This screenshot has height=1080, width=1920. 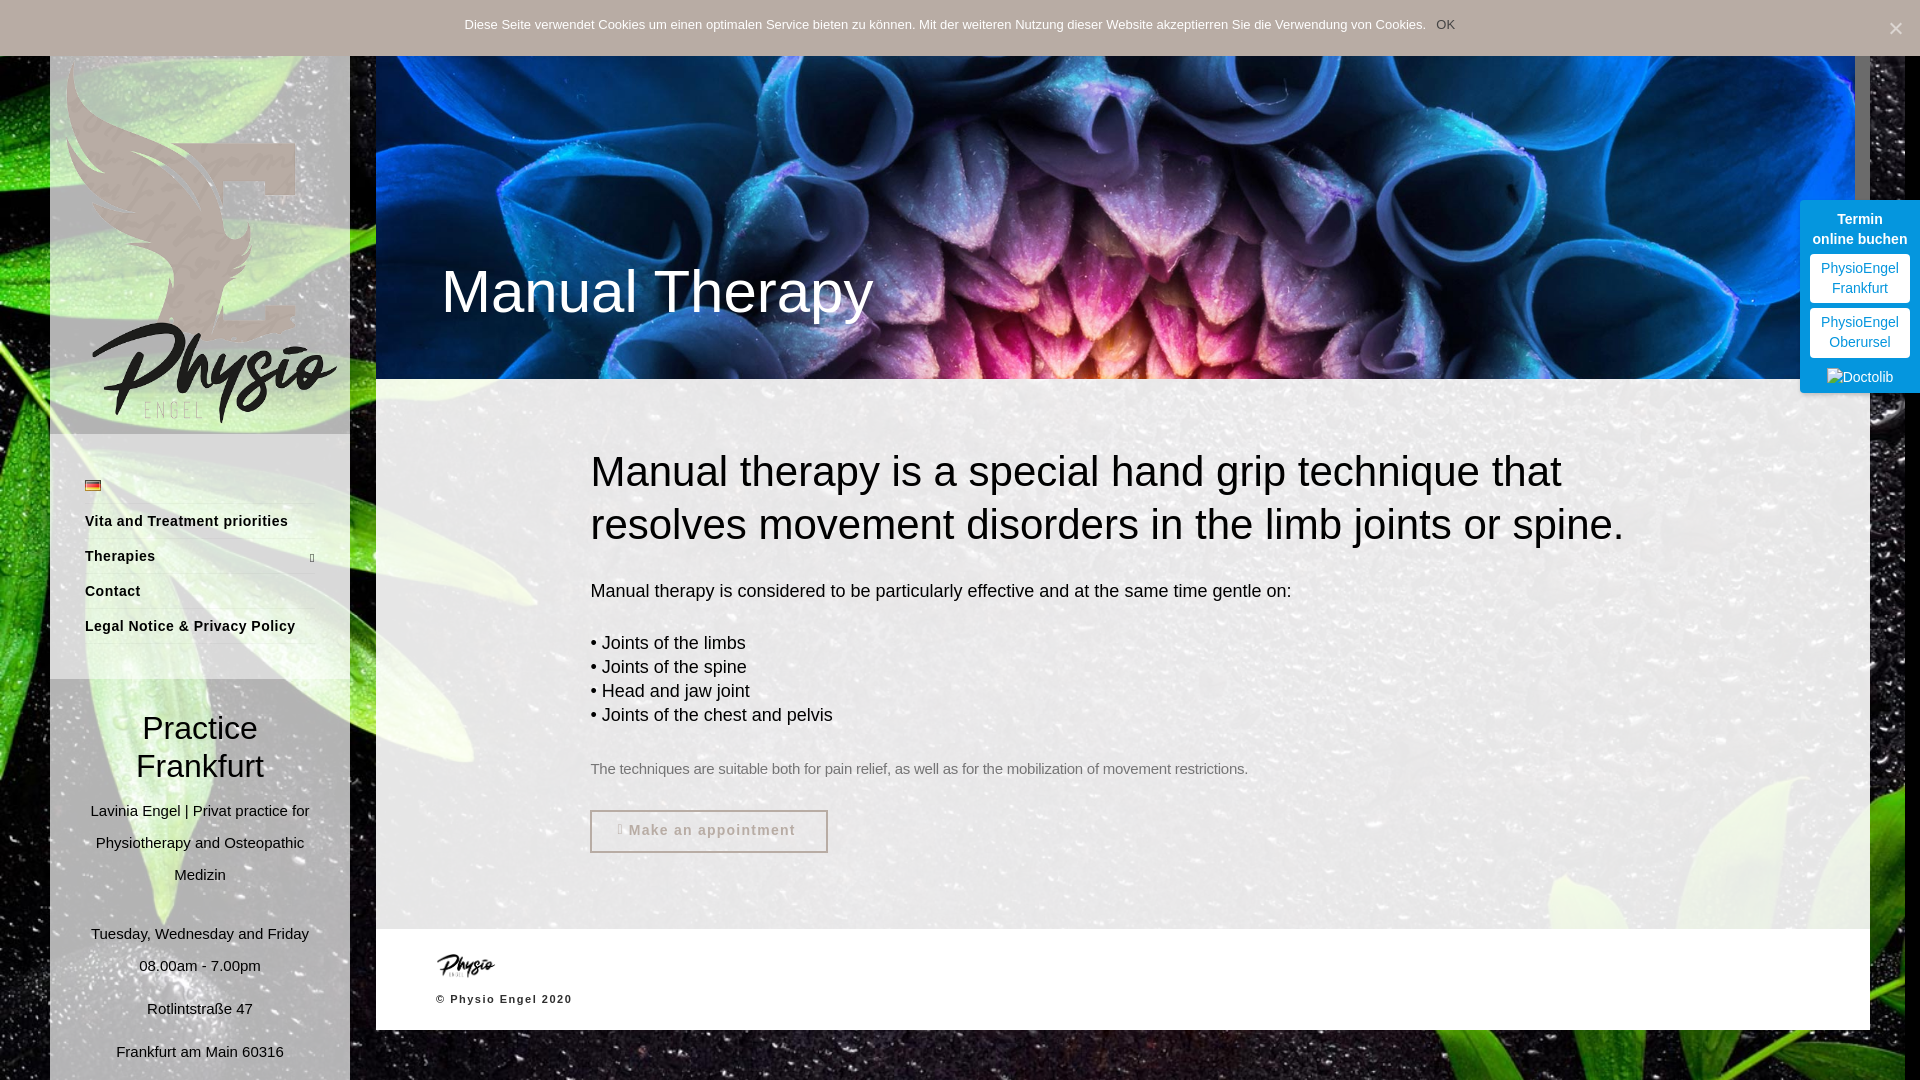 I want to click on Deutsch, so click(x=92, y=485).